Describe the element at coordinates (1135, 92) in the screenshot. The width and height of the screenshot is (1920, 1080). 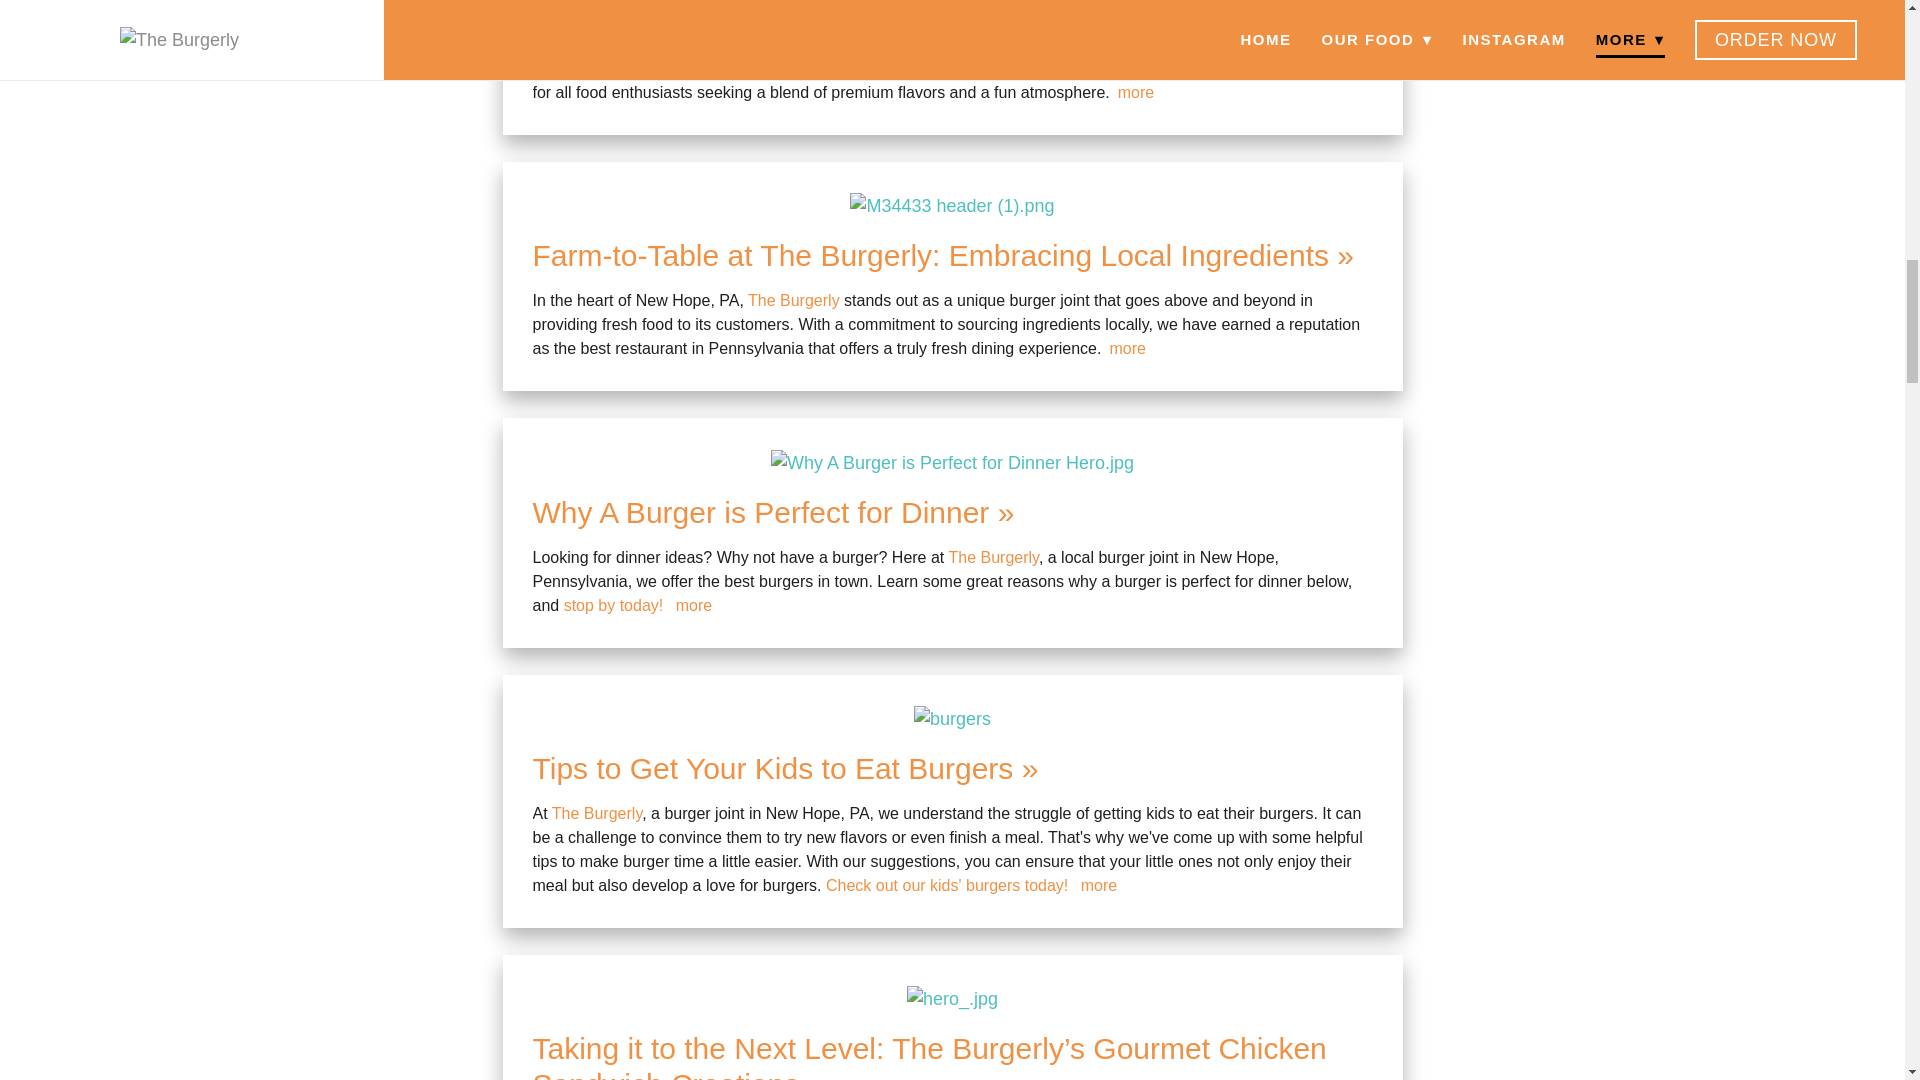
I see `more` at that location.